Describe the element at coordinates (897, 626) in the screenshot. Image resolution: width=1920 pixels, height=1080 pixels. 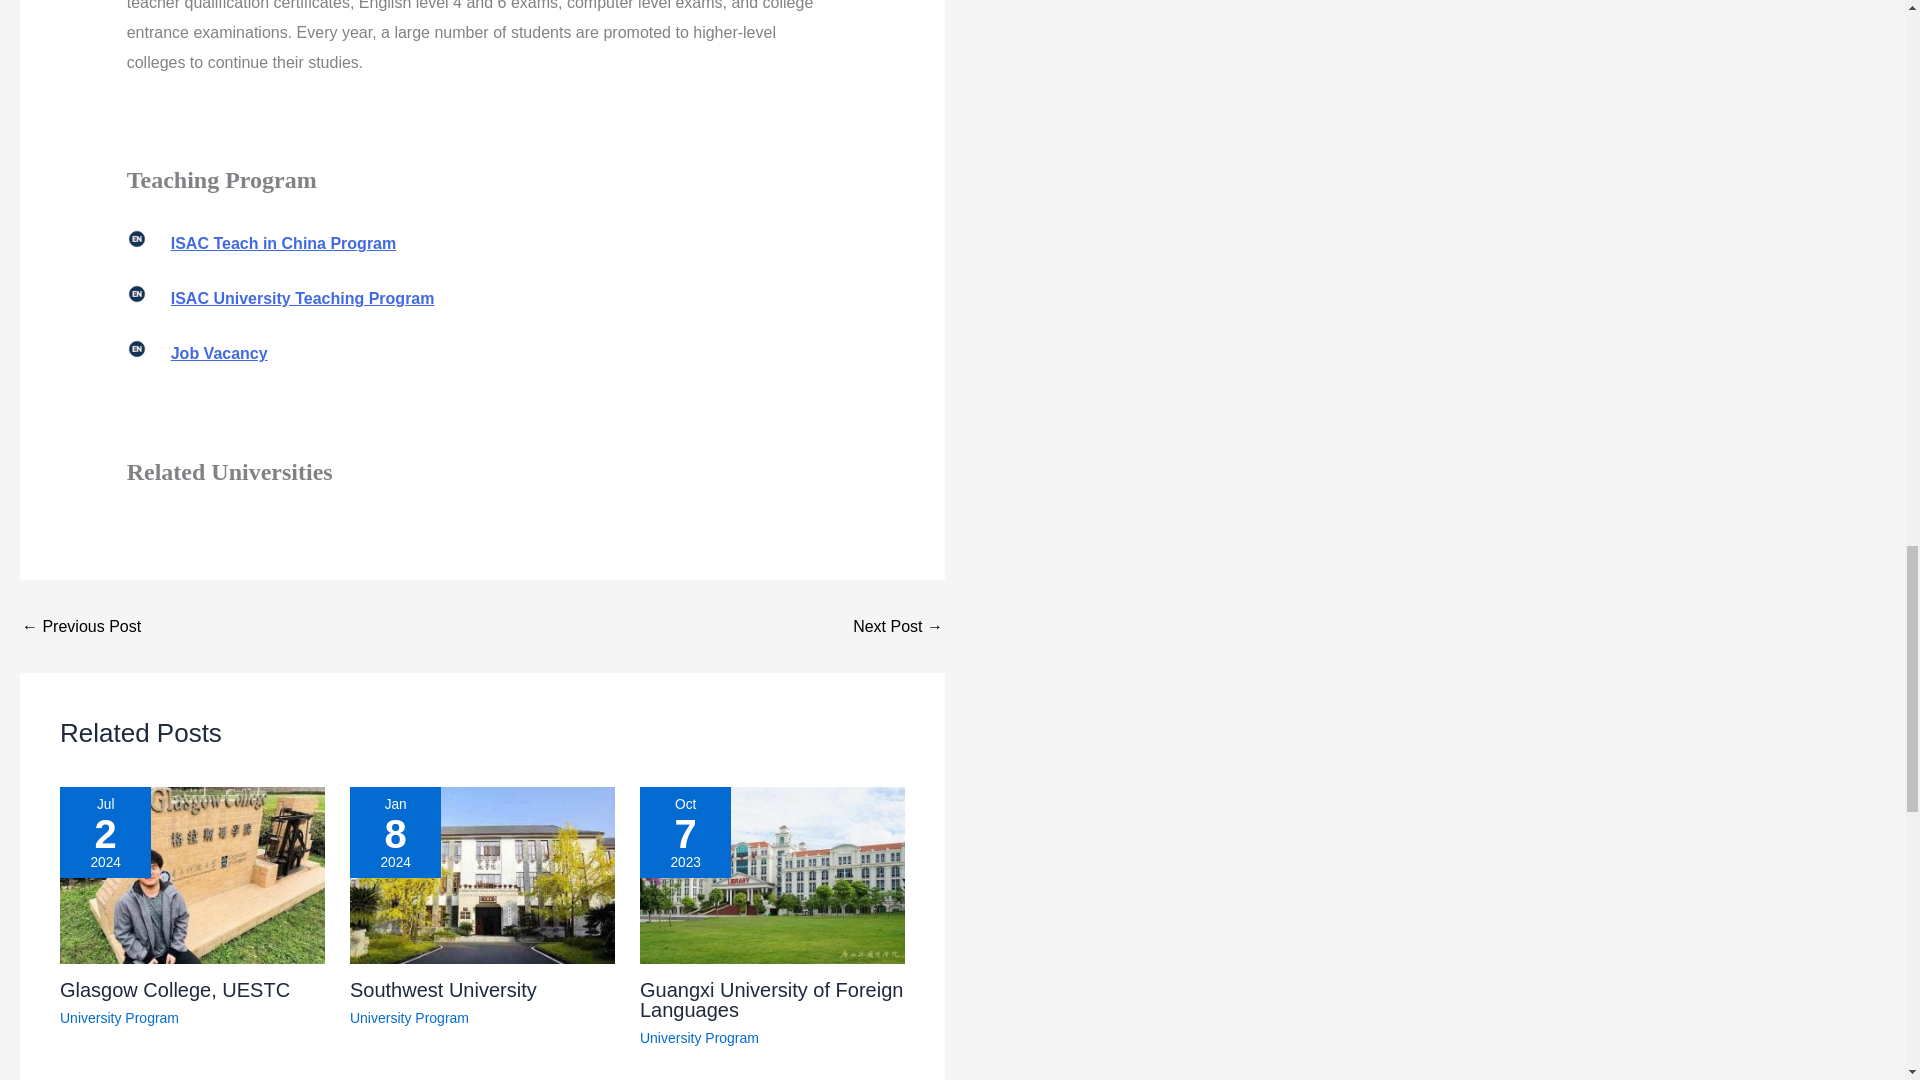
I see `Jinzhong Teachers College` at that location.